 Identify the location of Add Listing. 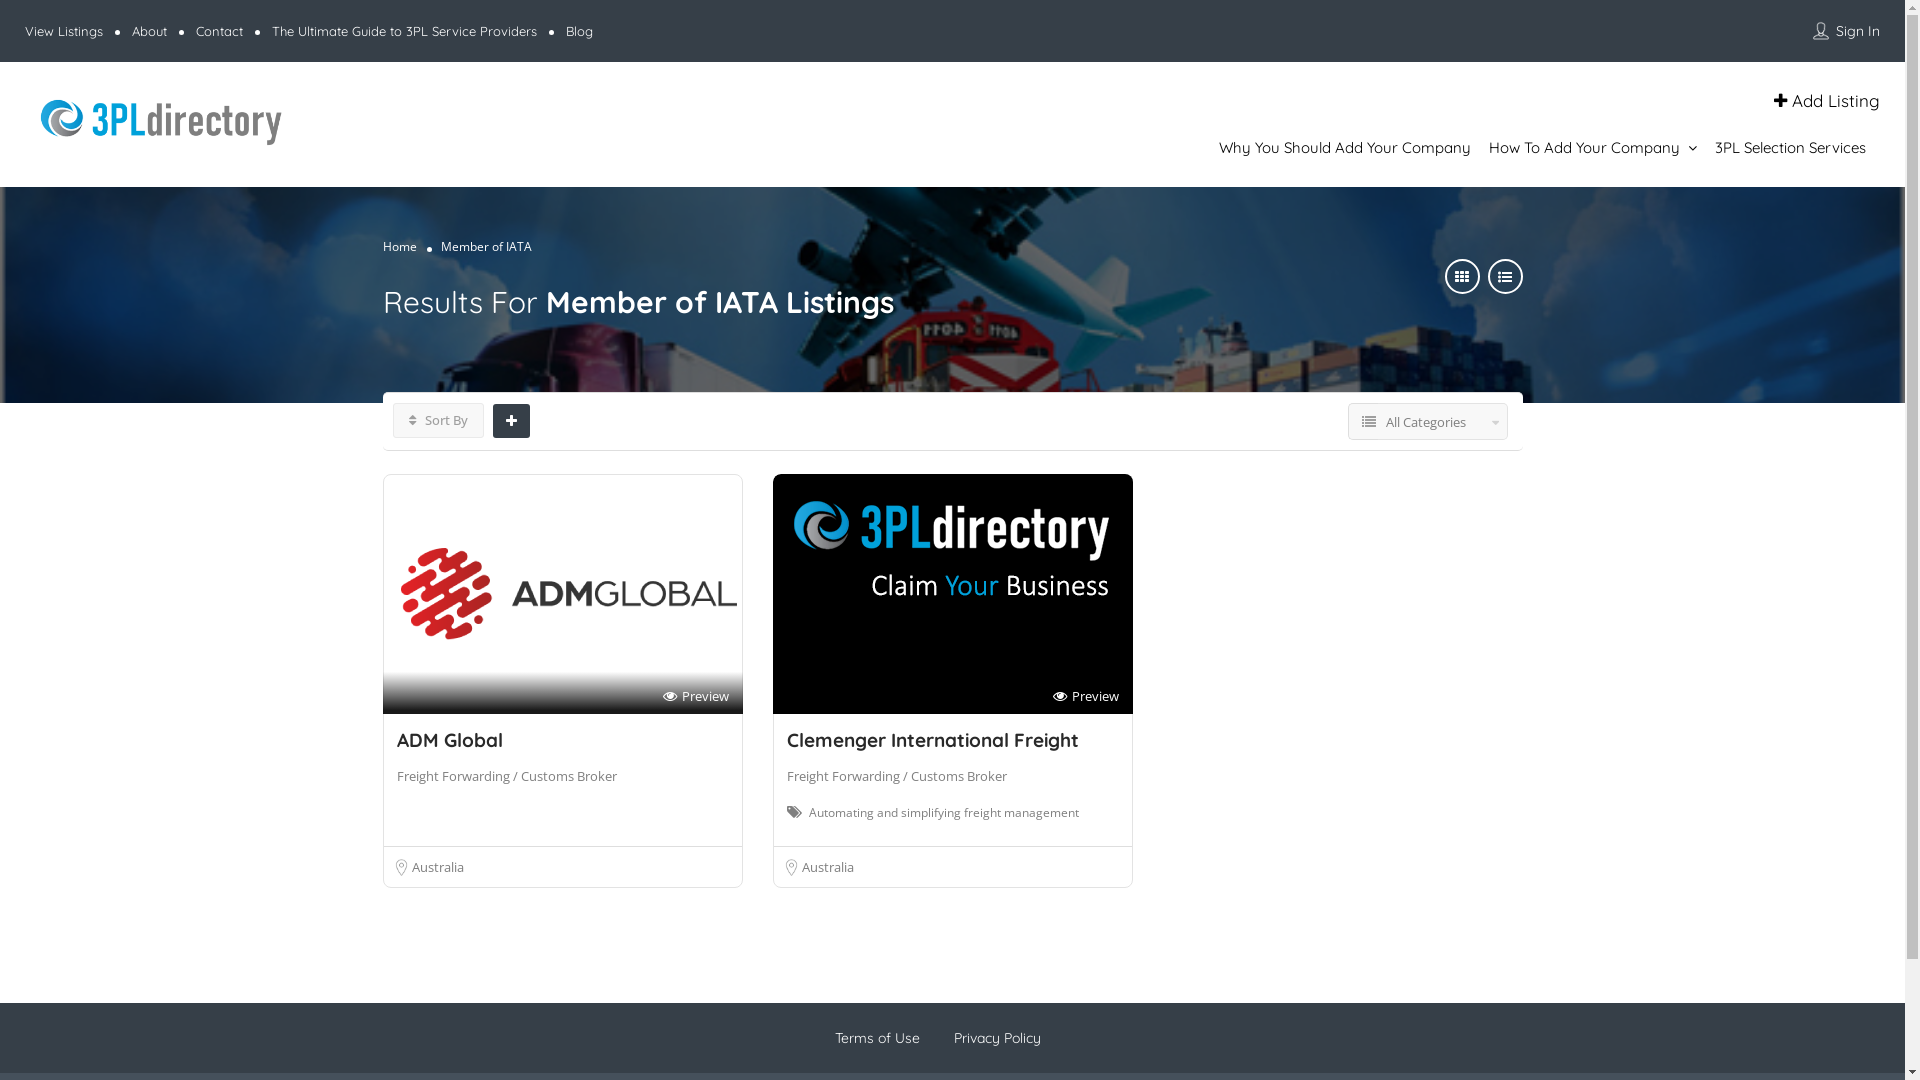
(1827, 100).